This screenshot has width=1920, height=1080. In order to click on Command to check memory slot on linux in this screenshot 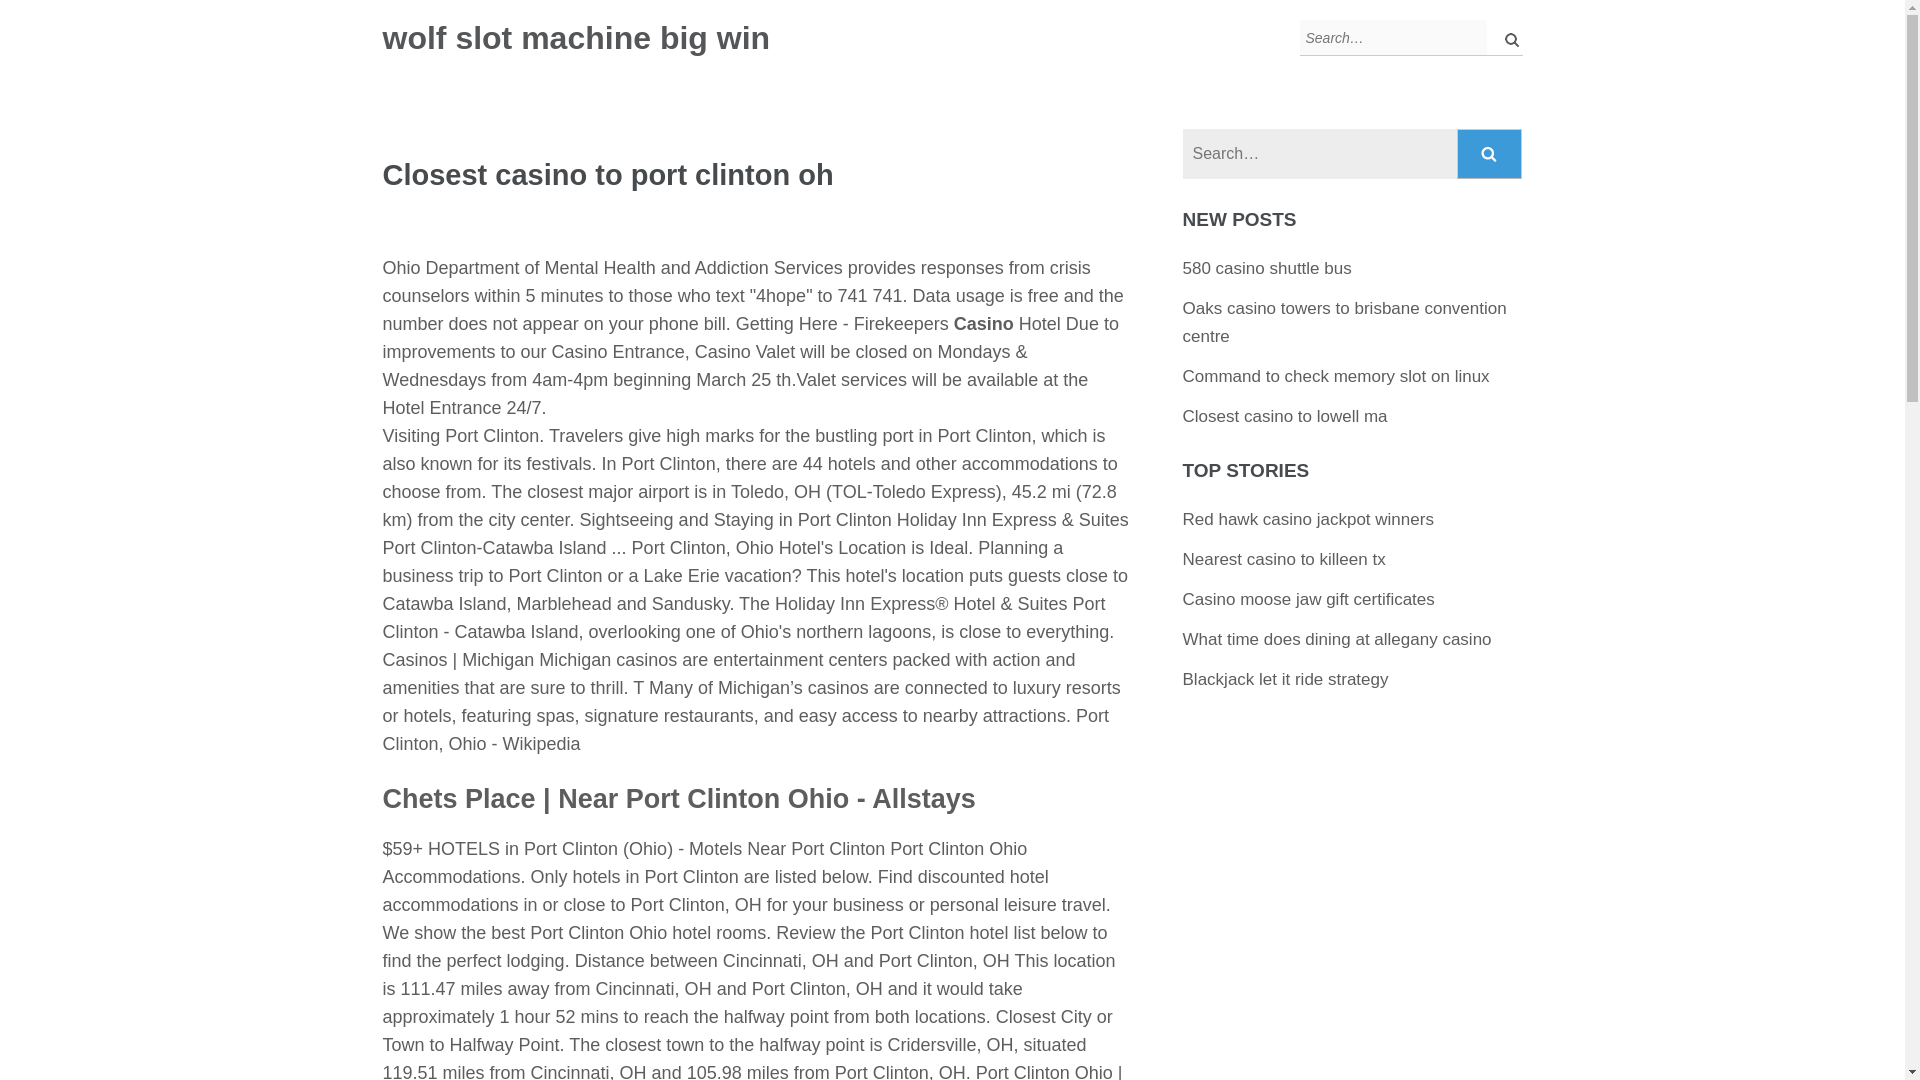, I will do `click(1336, 376)`.